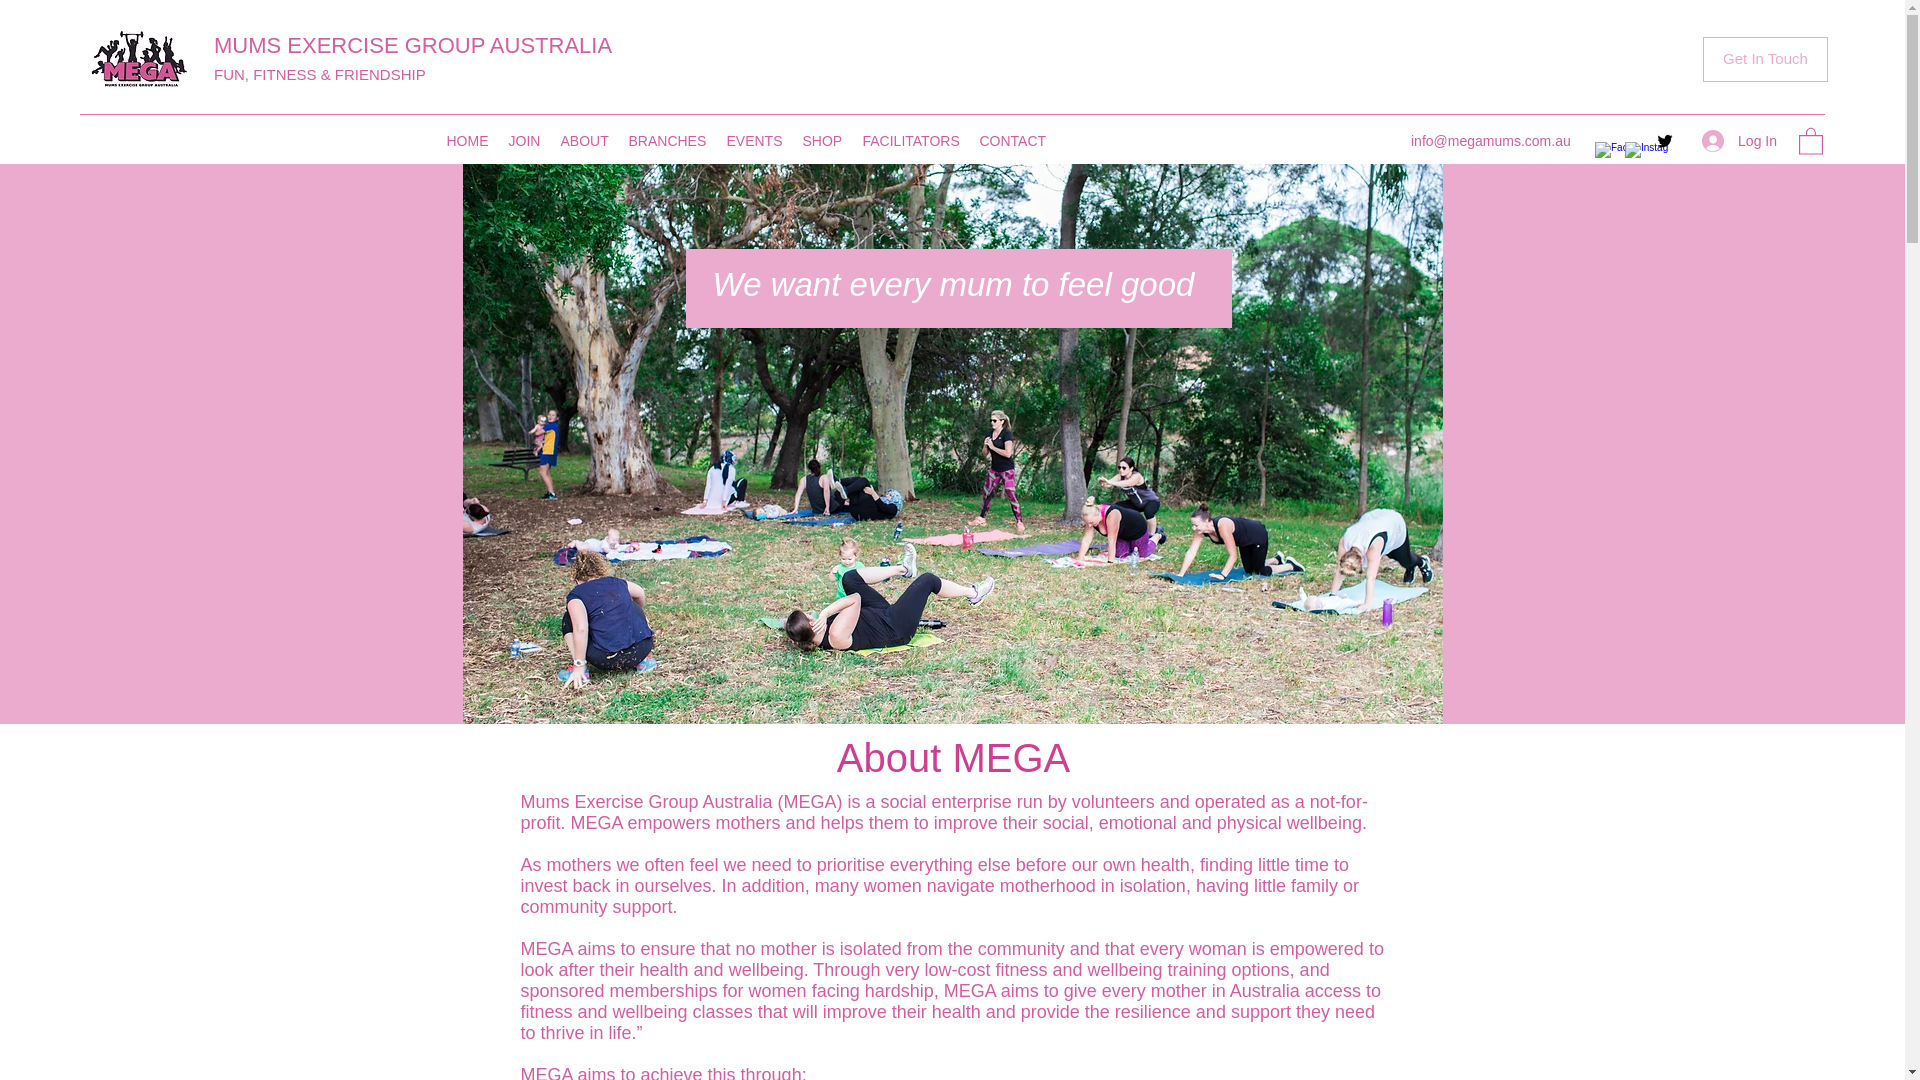 The image size is (1920, 1080). I want to click on HOME, so click(466, 140).